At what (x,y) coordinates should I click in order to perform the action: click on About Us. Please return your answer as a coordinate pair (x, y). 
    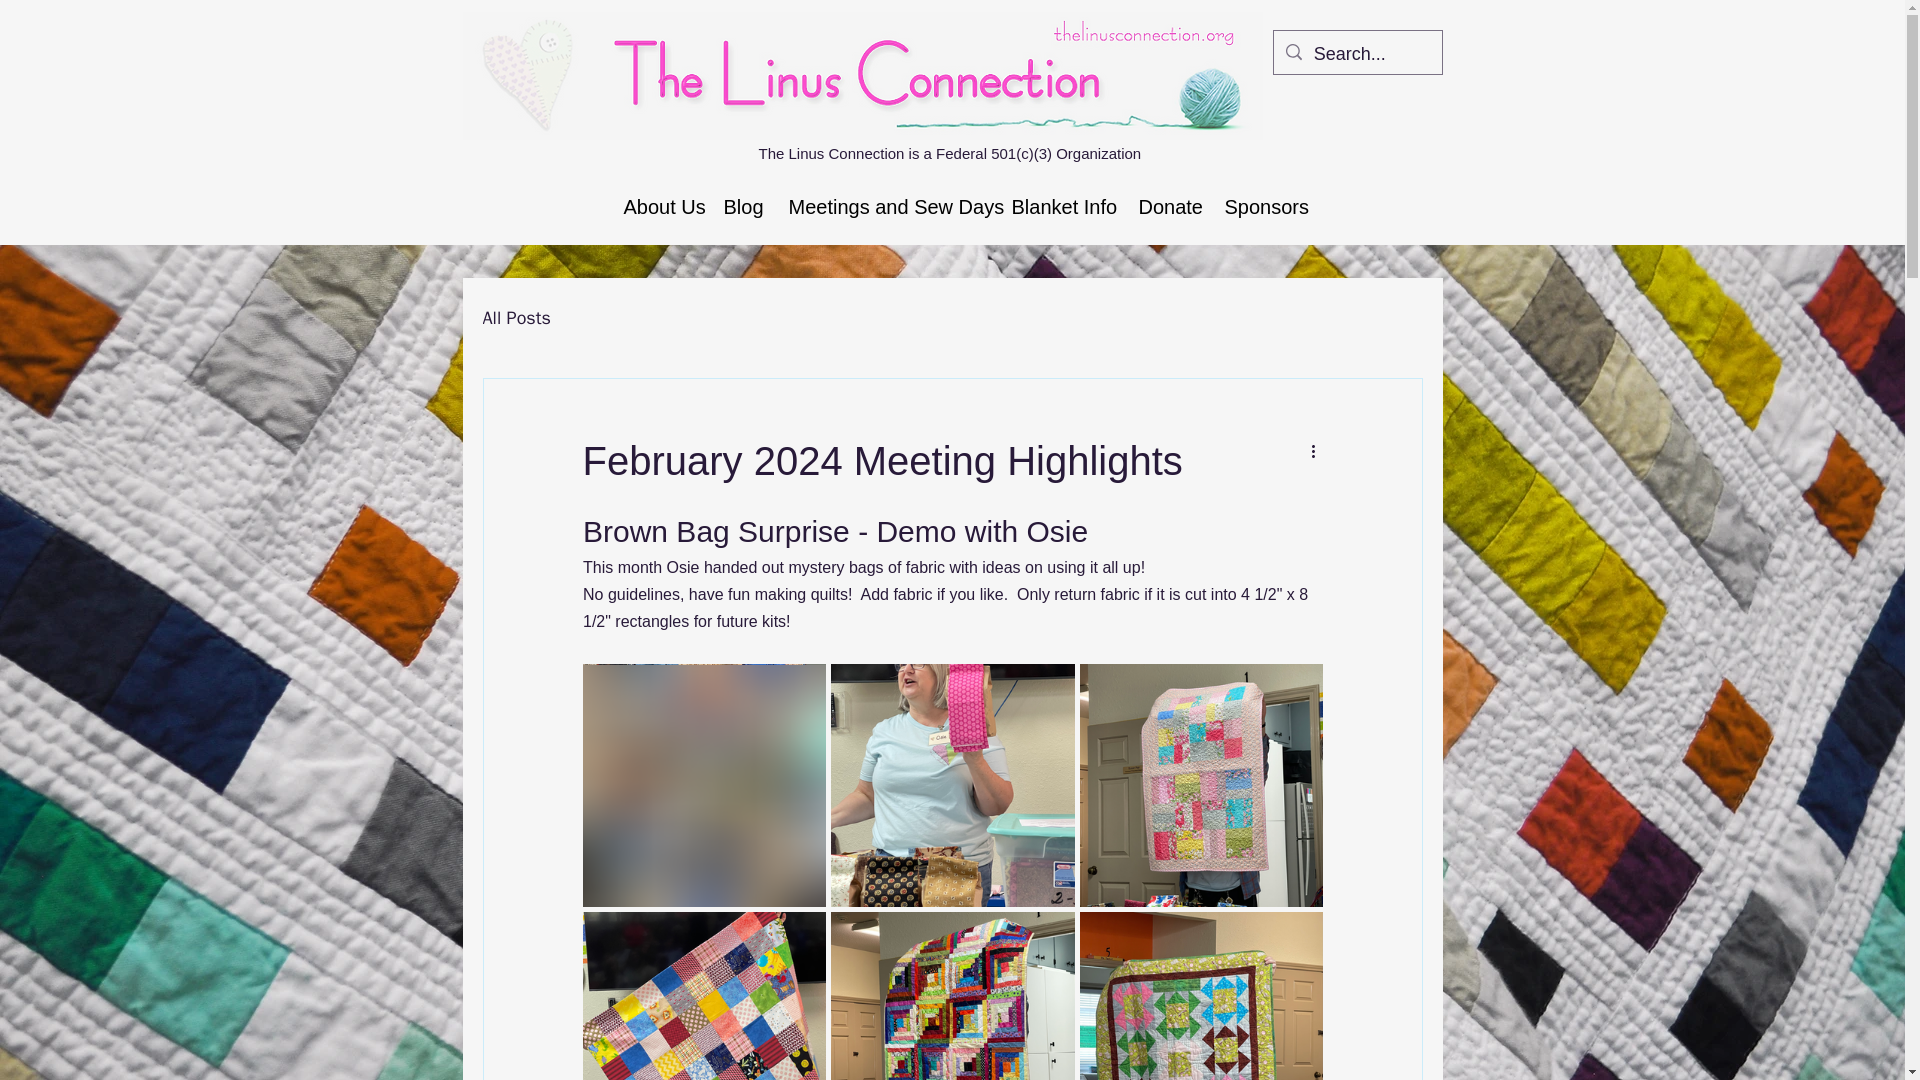
    Looking at the image, I should click on (658, 206).